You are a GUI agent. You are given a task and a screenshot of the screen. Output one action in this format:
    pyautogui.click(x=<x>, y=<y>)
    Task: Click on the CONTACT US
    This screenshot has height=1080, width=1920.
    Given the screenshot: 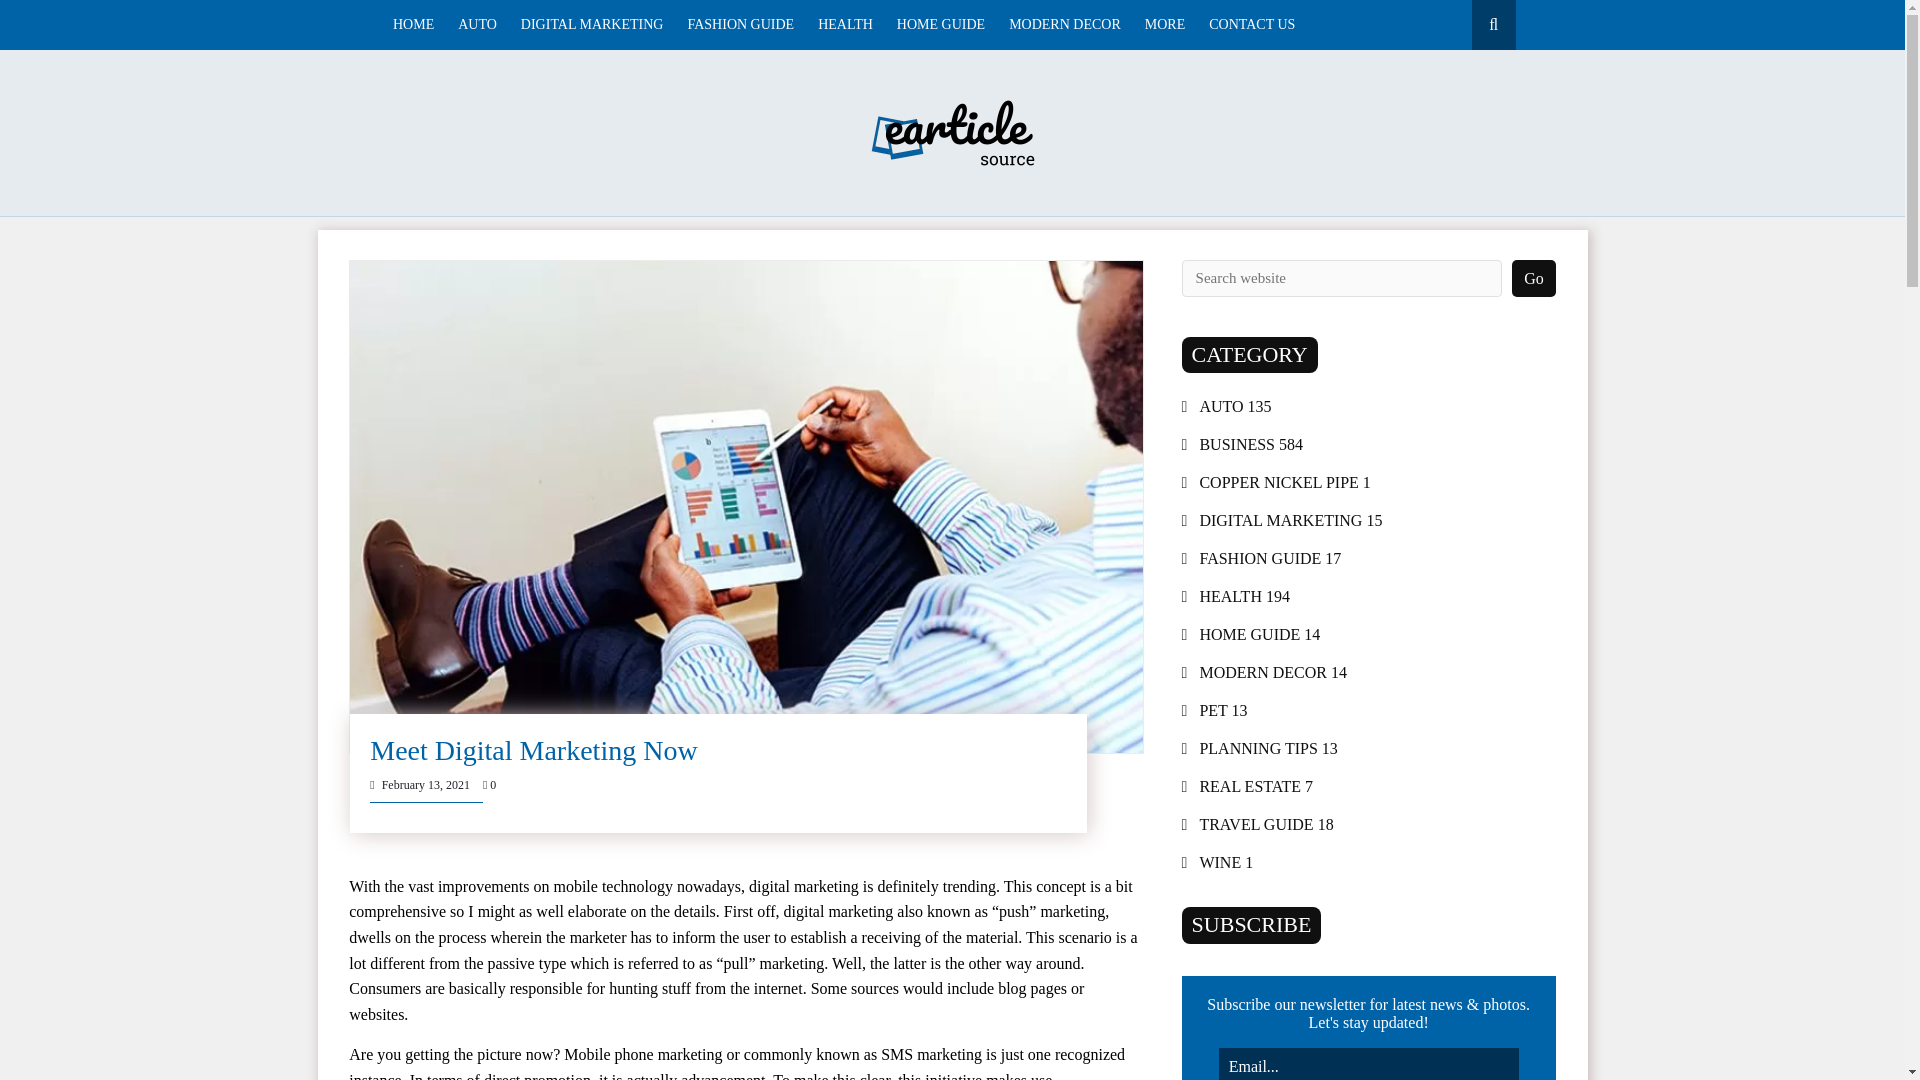 What is the action you would take?
    pyautogui.click(x=1252, y=24)
    